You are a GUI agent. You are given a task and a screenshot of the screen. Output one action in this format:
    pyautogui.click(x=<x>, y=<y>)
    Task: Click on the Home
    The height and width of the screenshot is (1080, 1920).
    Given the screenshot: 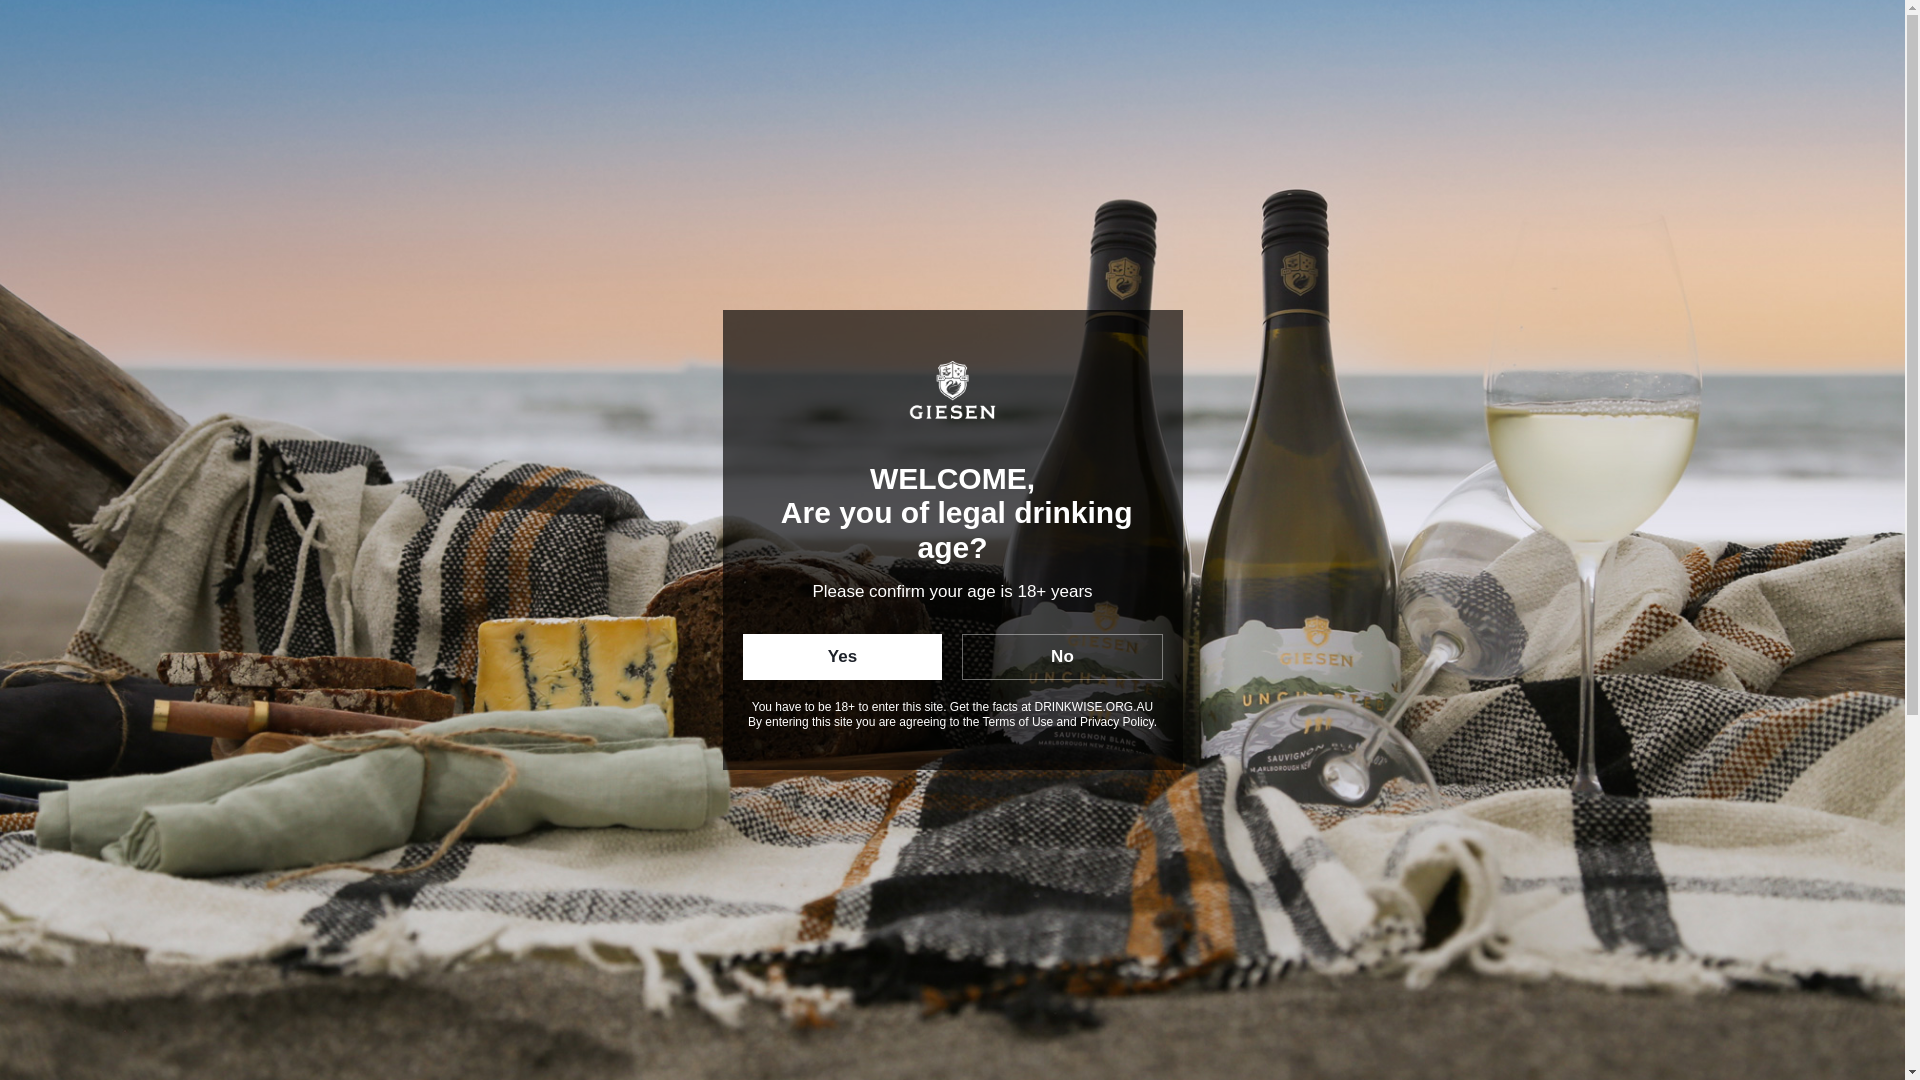 What is the action you would take?
    pyautogui.click(x=532, y=200)
    